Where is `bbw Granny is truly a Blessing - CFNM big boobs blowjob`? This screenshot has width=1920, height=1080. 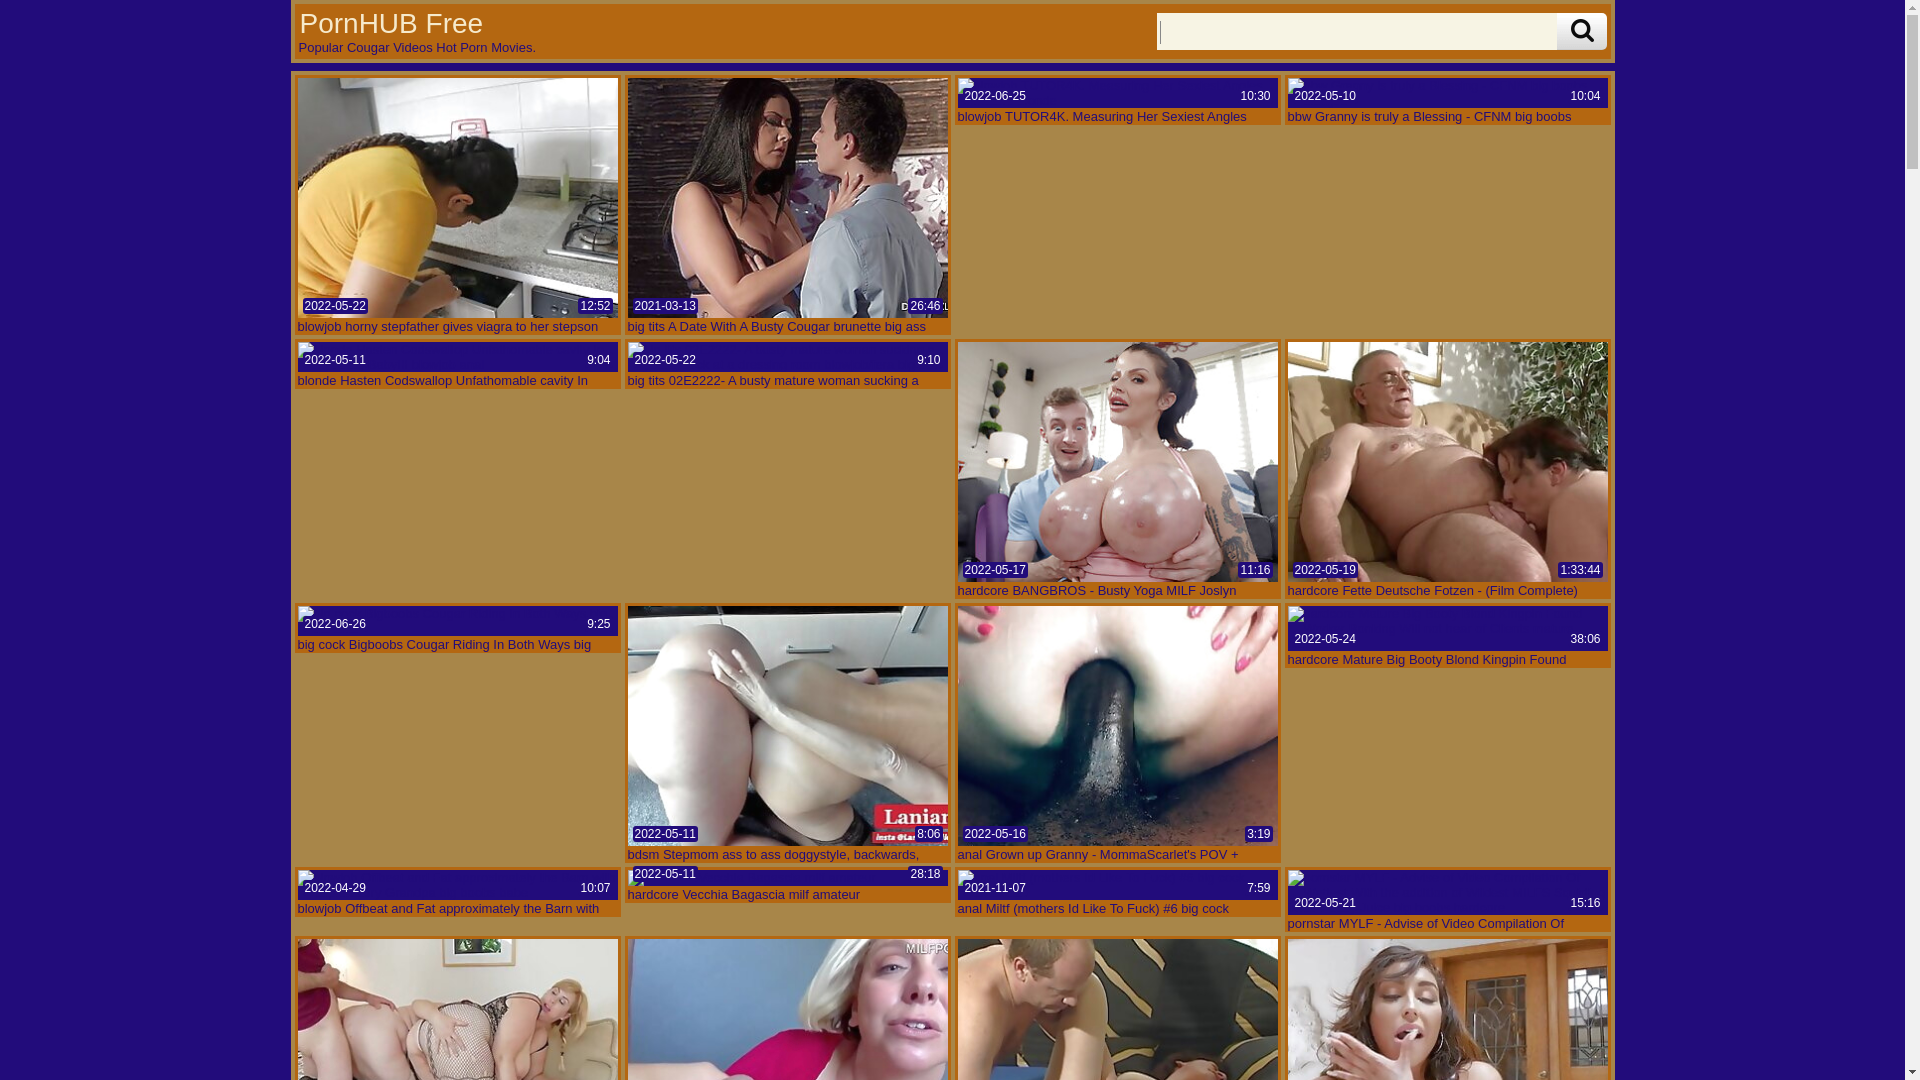
bbw Granny is truly a Blessing - CFNM big boobs blowjob is located at coordinates (1448, 92).